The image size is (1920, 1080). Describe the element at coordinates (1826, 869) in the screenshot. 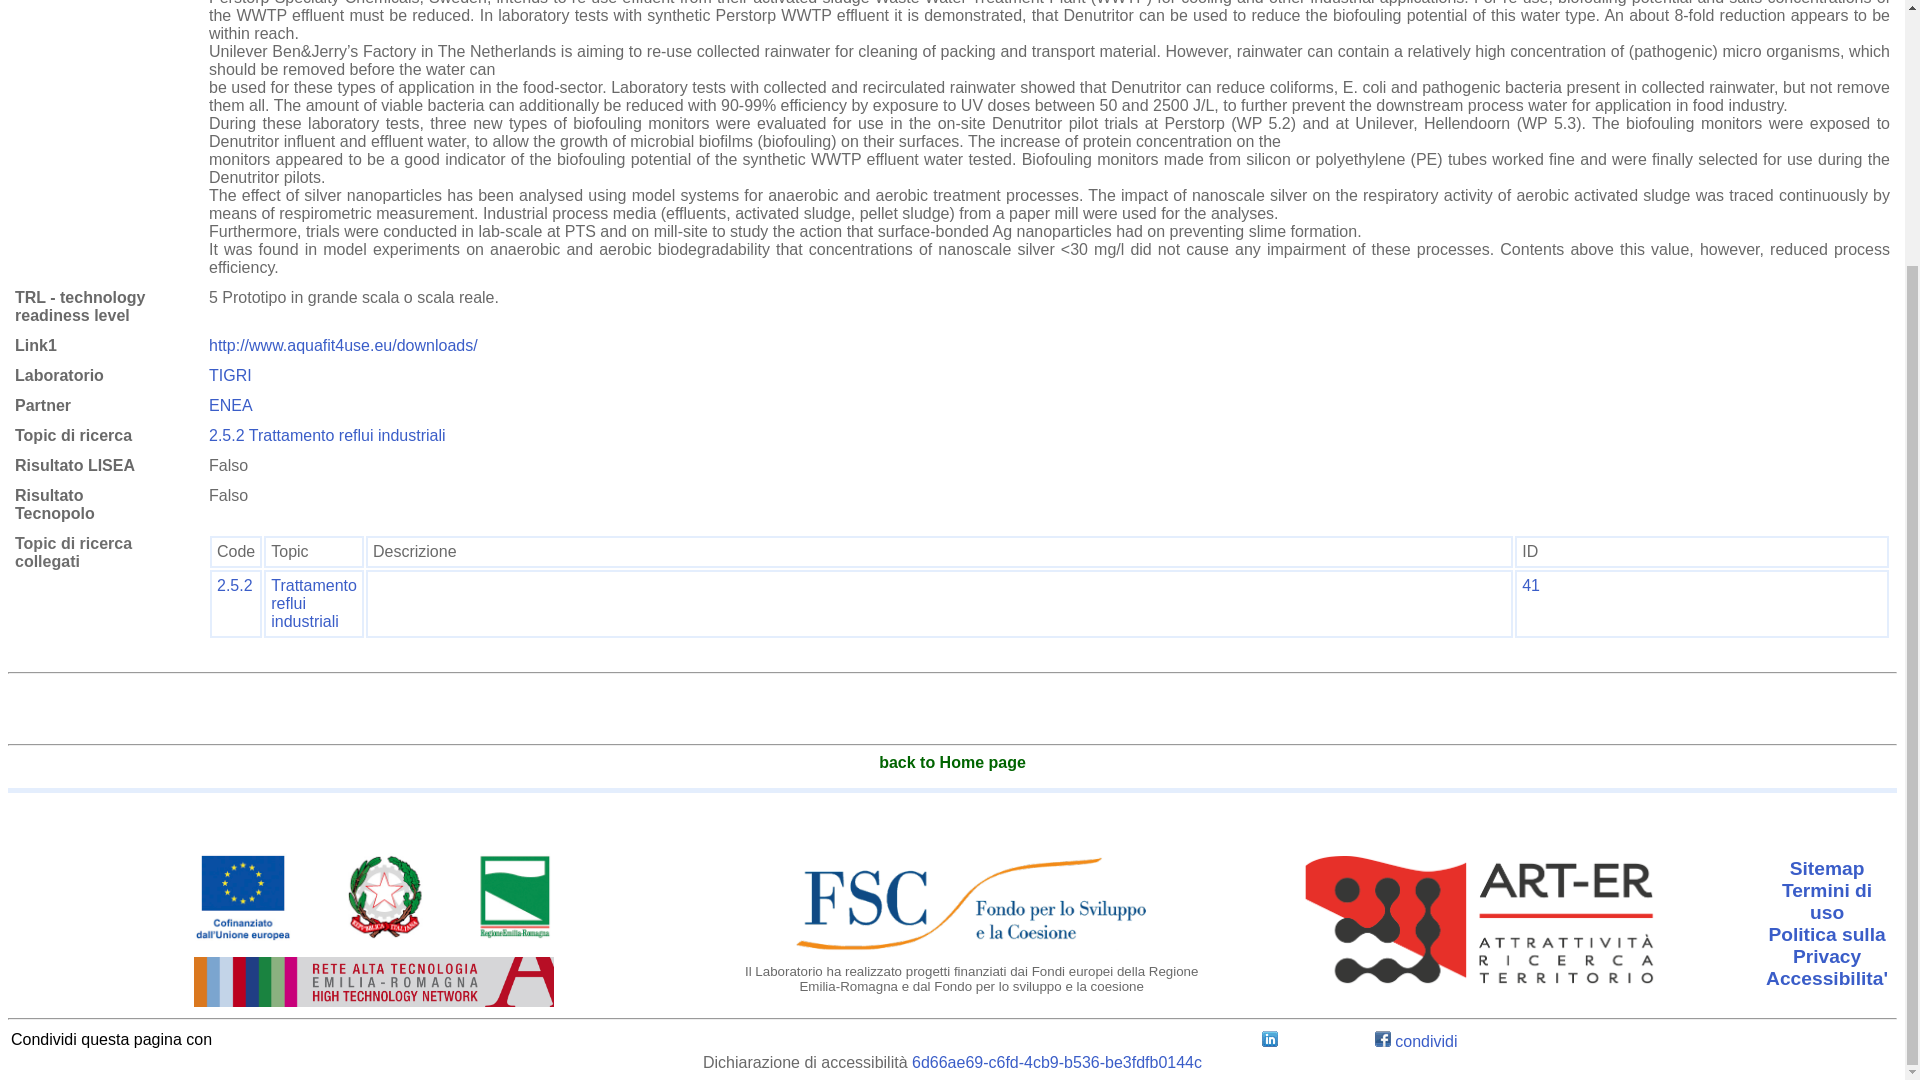

I see `Link to 'Sitemap' ` at that location.